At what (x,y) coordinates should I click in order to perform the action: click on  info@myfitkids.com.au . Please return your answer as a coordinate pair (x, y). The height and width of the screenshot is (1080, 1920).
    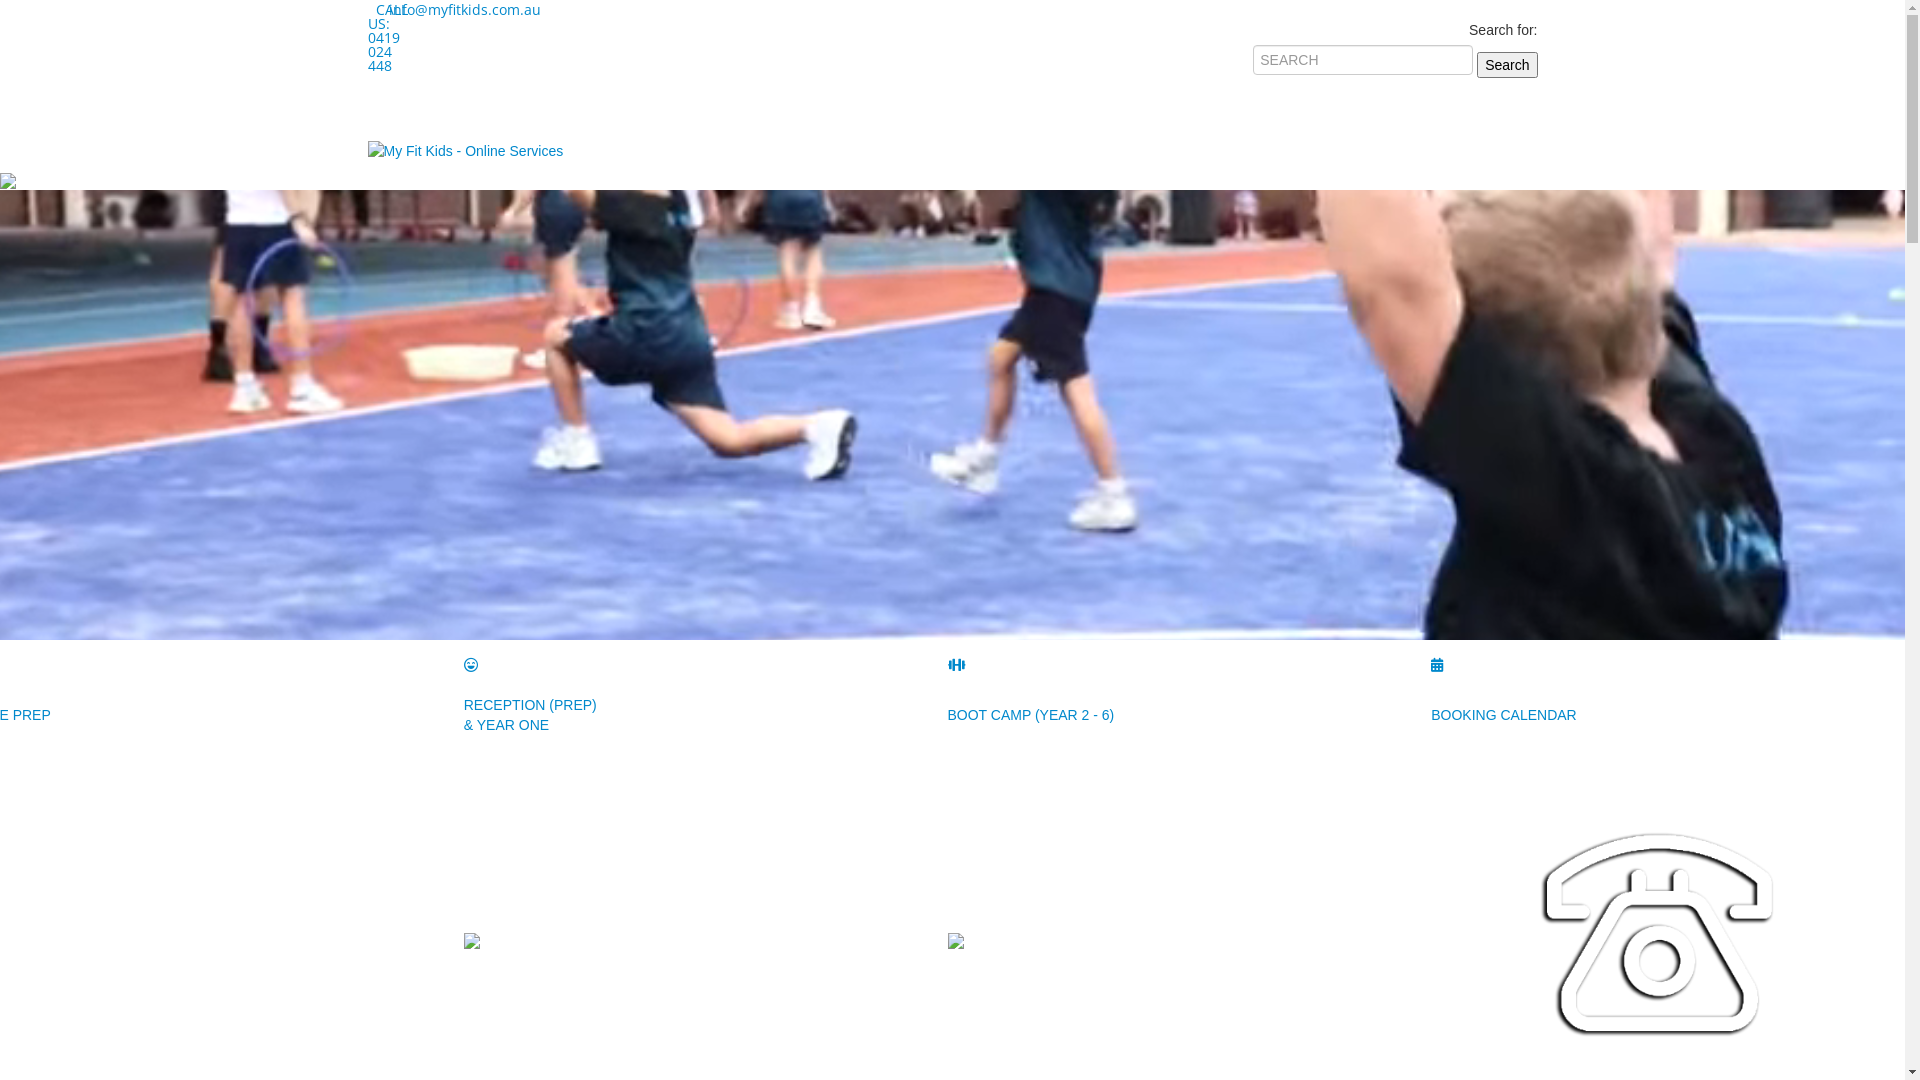
    Looking at the image, I should click on (392, 10).